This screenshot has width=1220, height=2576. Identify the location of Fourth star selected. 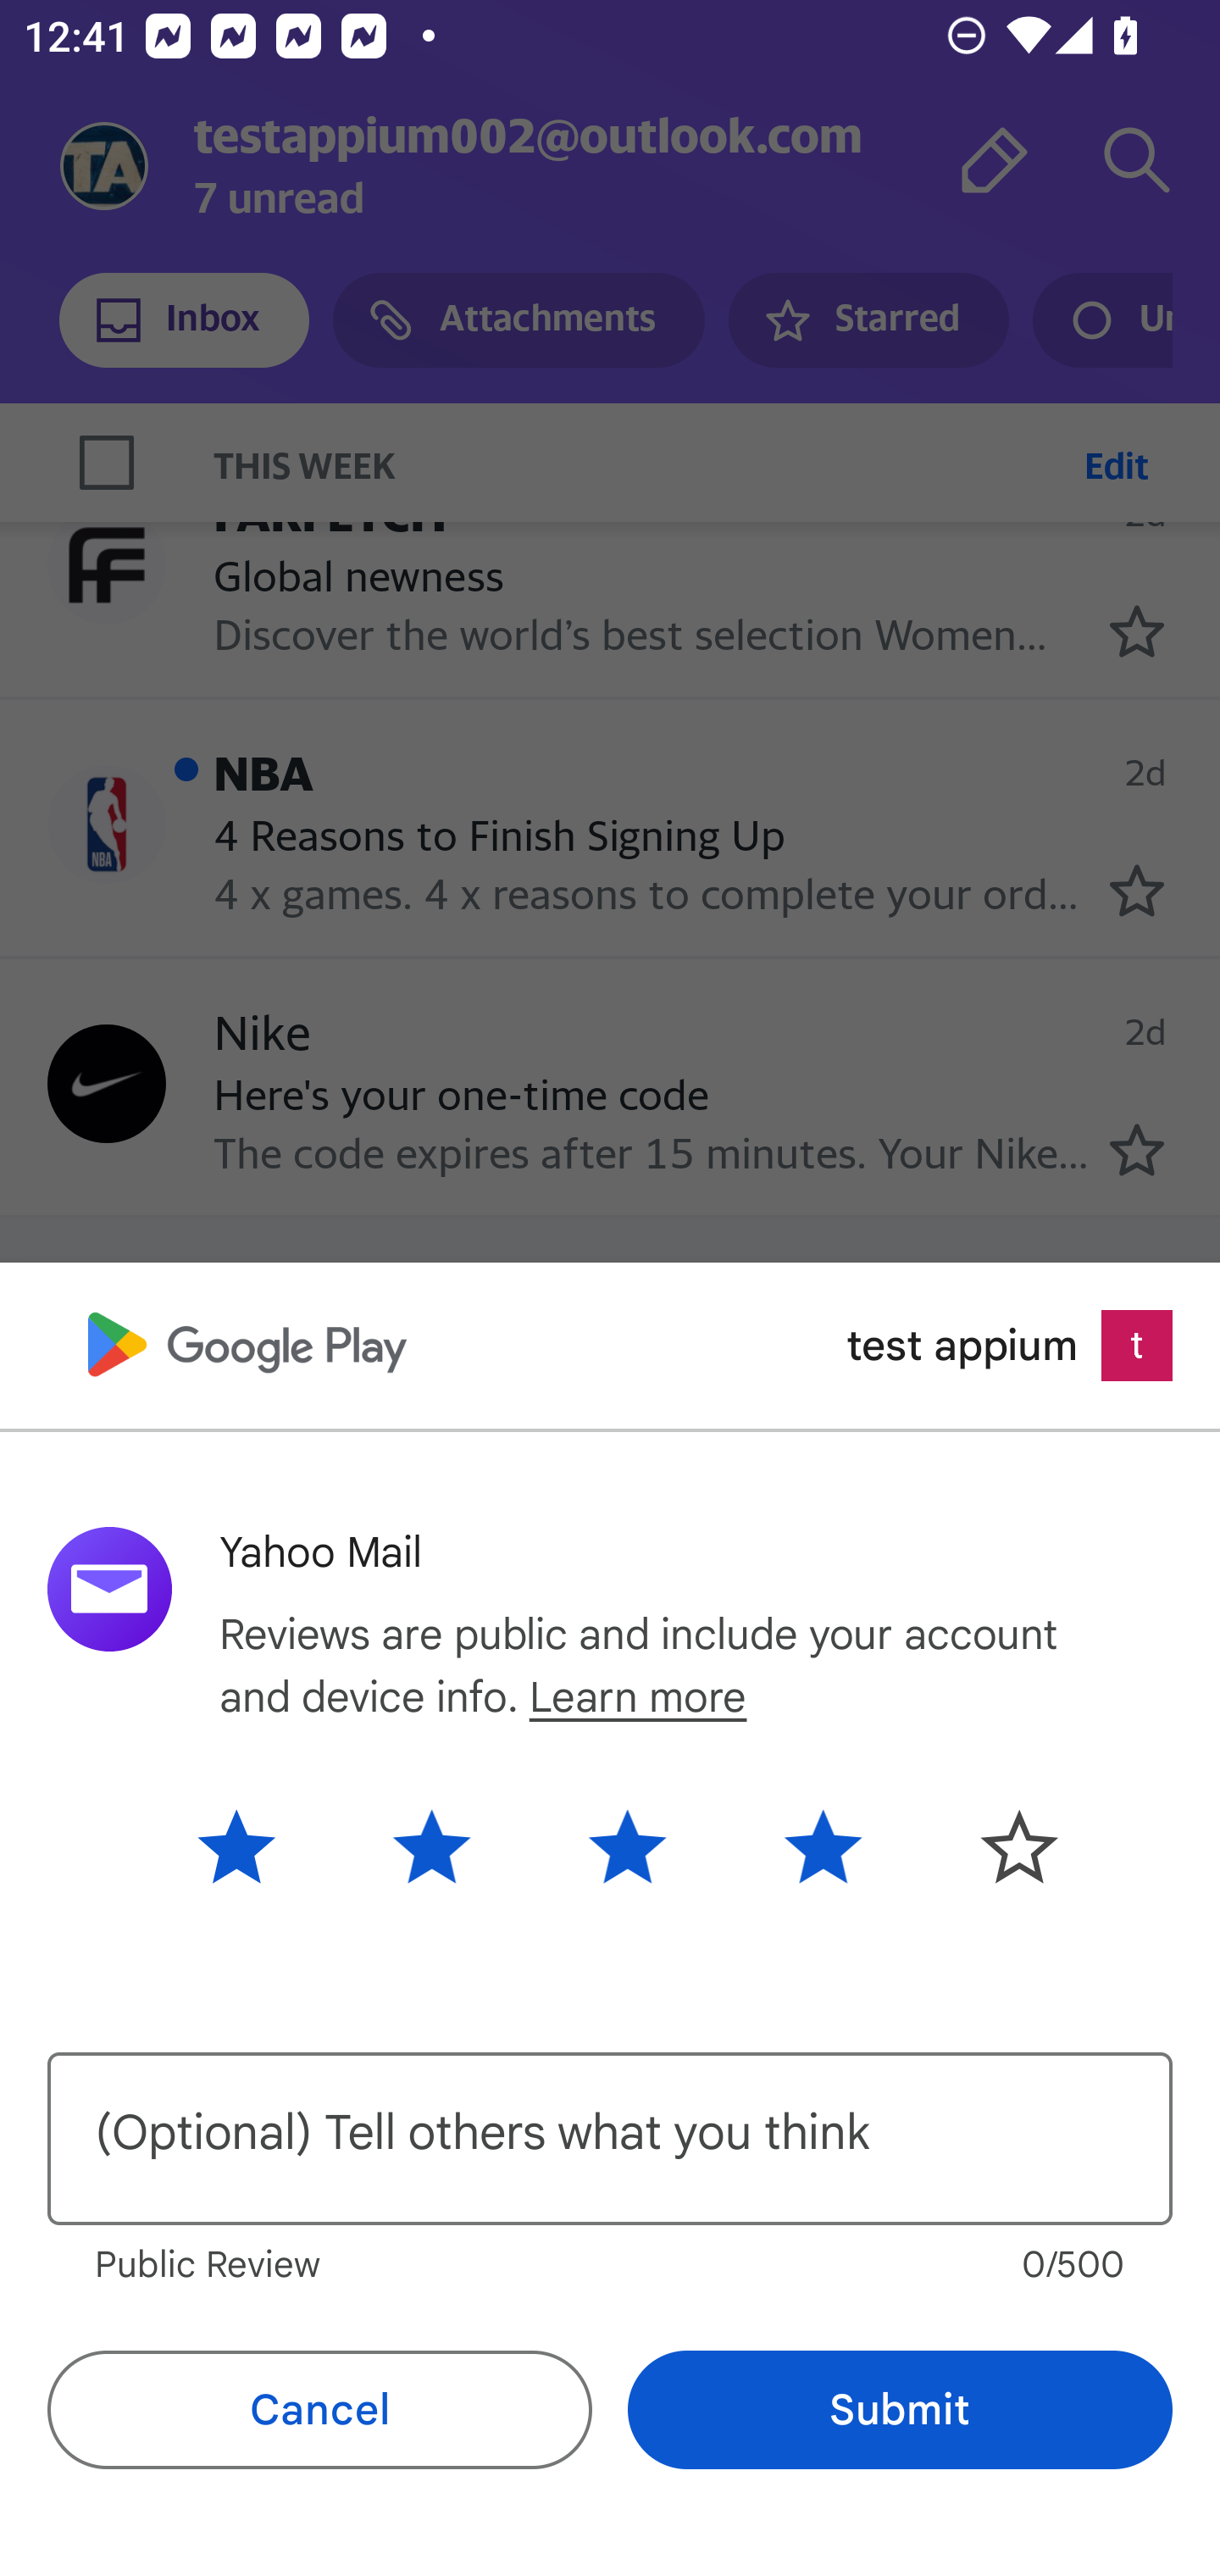
(823, 1846).